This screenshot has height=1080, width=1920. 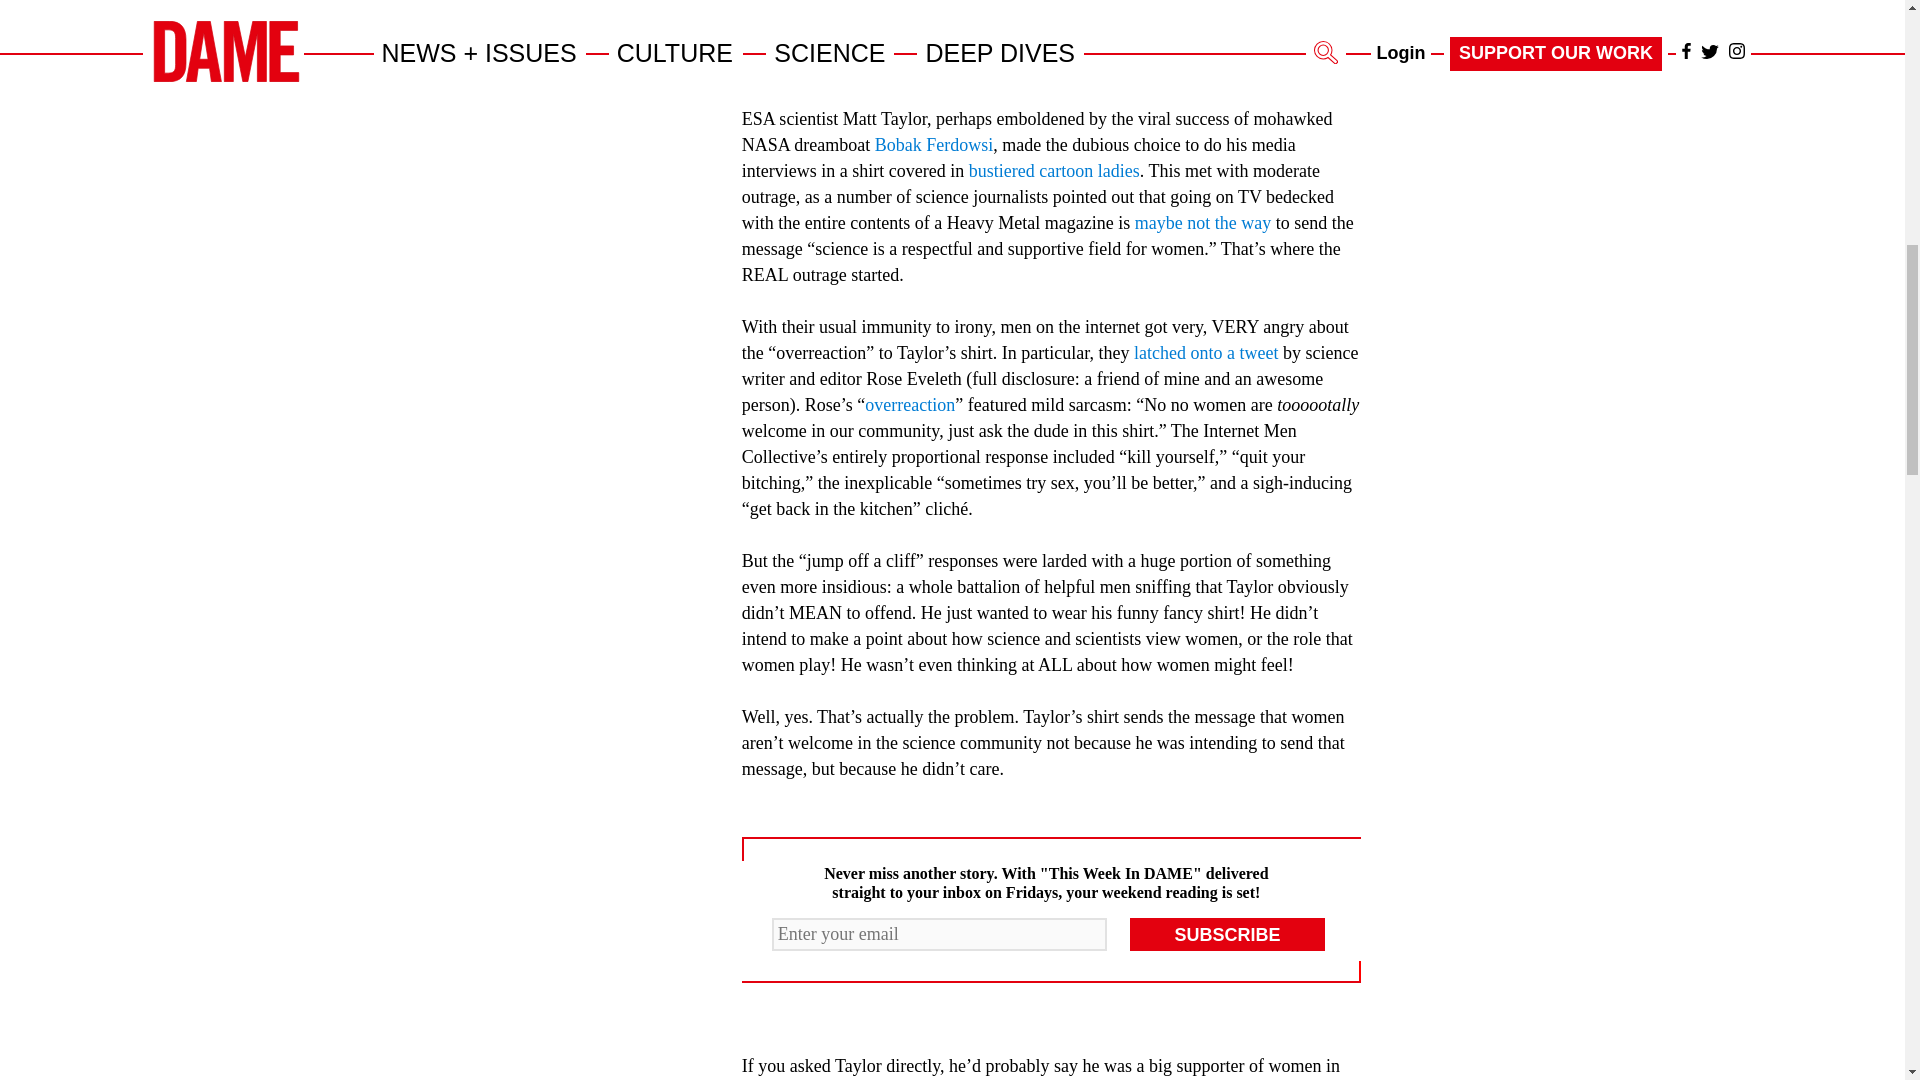 I want to click on This external link will open in a new window, so click(x=1202, y=222).